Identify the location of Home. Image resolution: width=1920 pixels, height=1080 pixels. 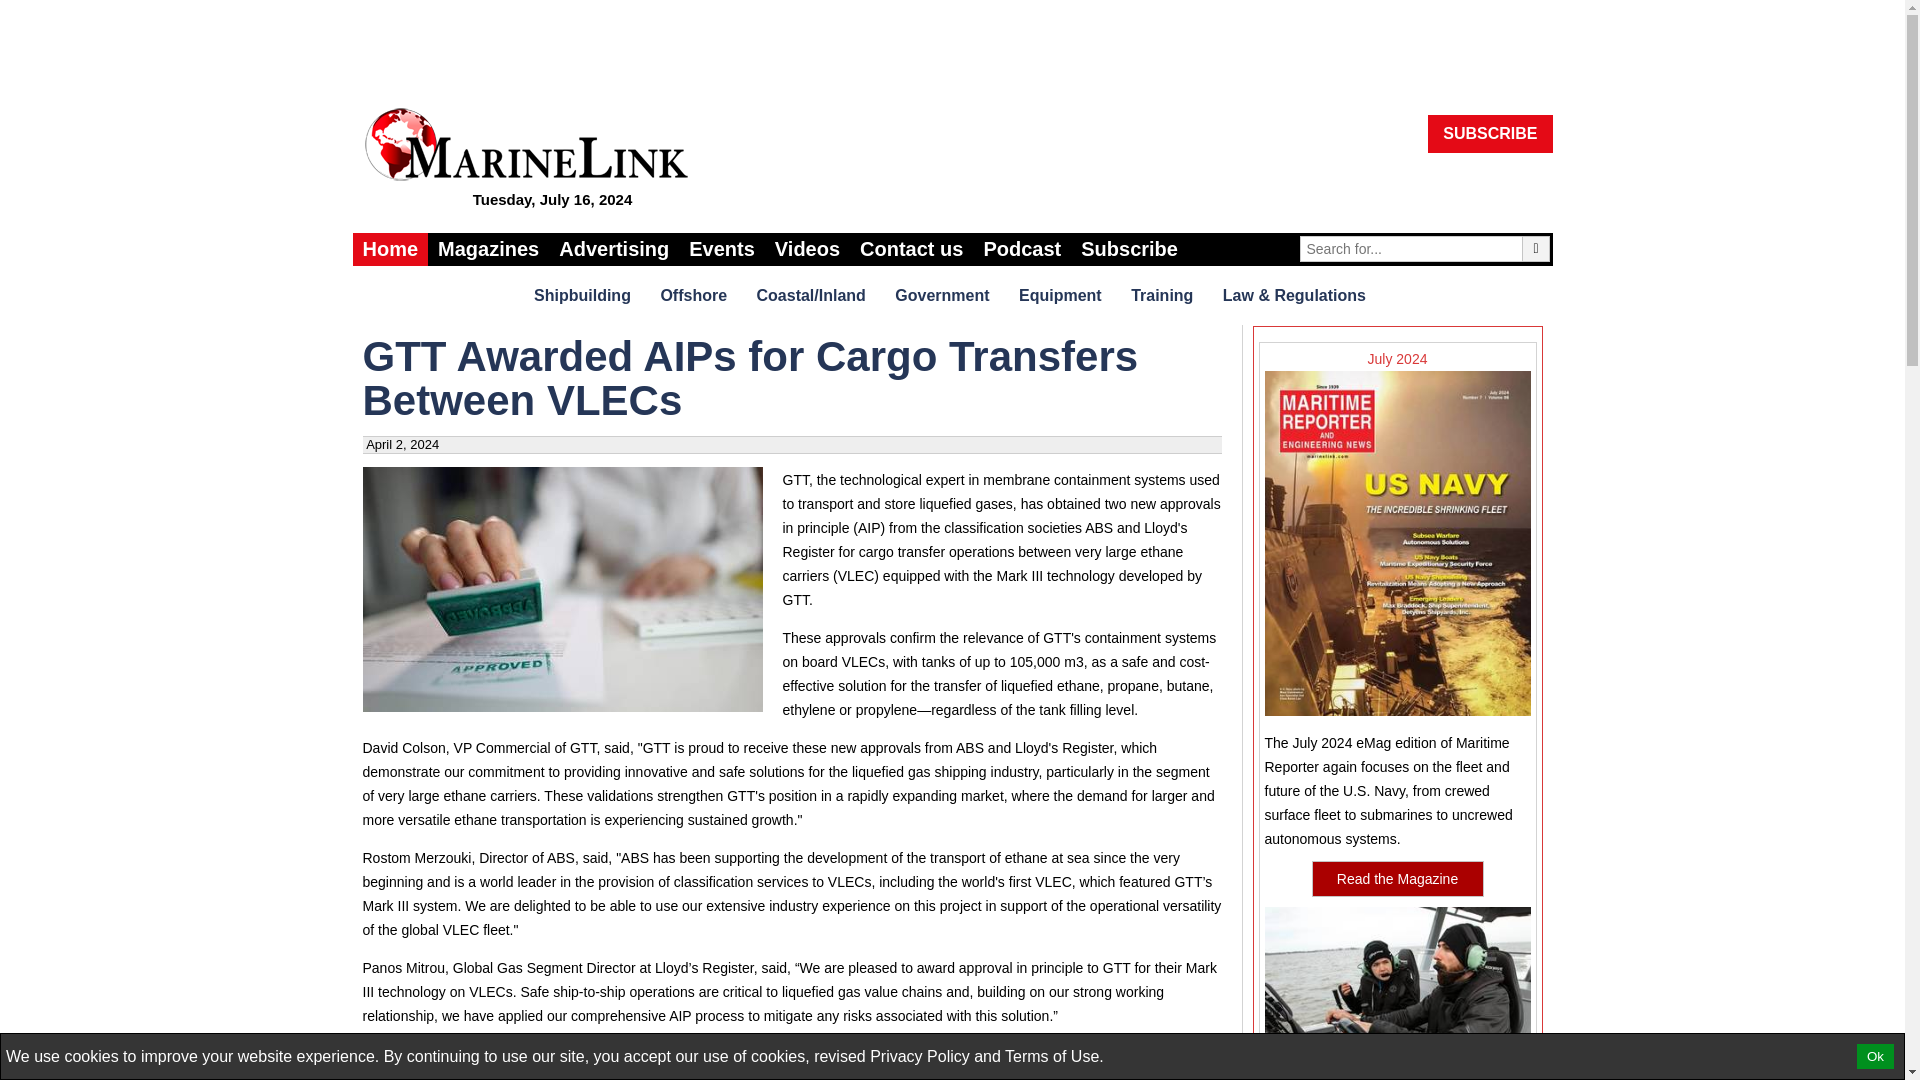
(390, 249).